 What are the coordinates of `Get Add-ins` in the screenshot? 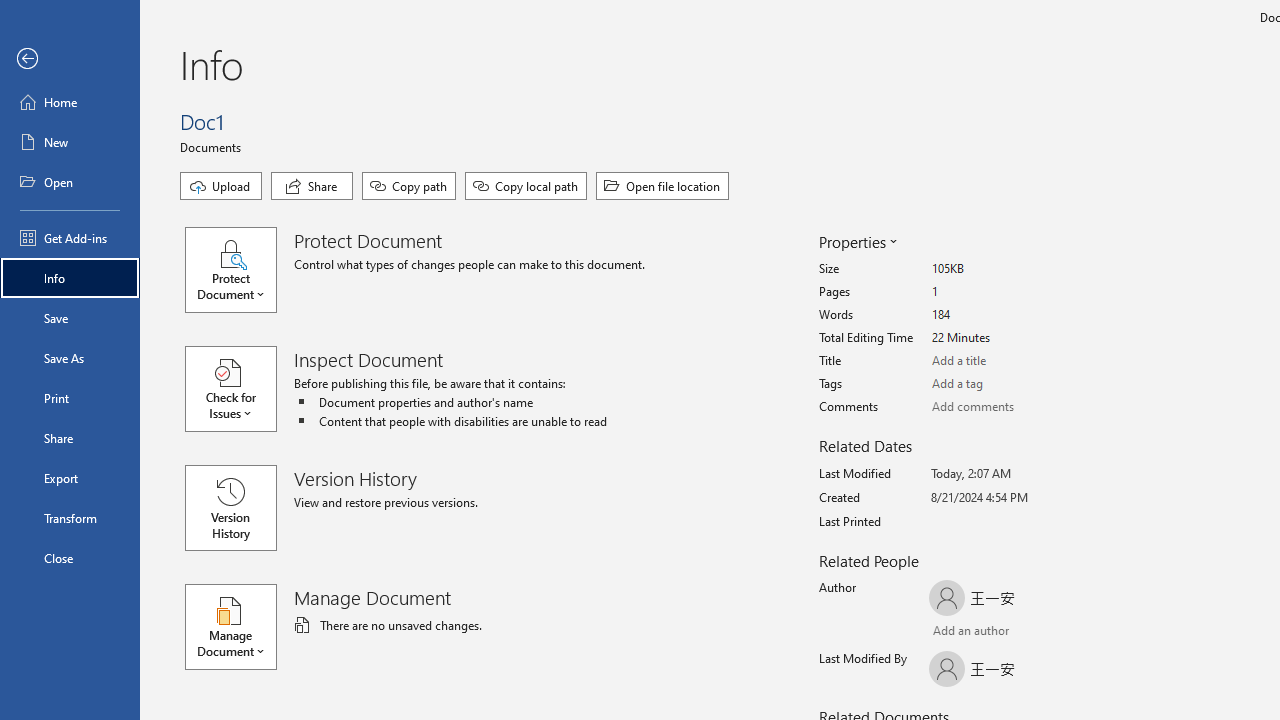 It's located at (70, 238).